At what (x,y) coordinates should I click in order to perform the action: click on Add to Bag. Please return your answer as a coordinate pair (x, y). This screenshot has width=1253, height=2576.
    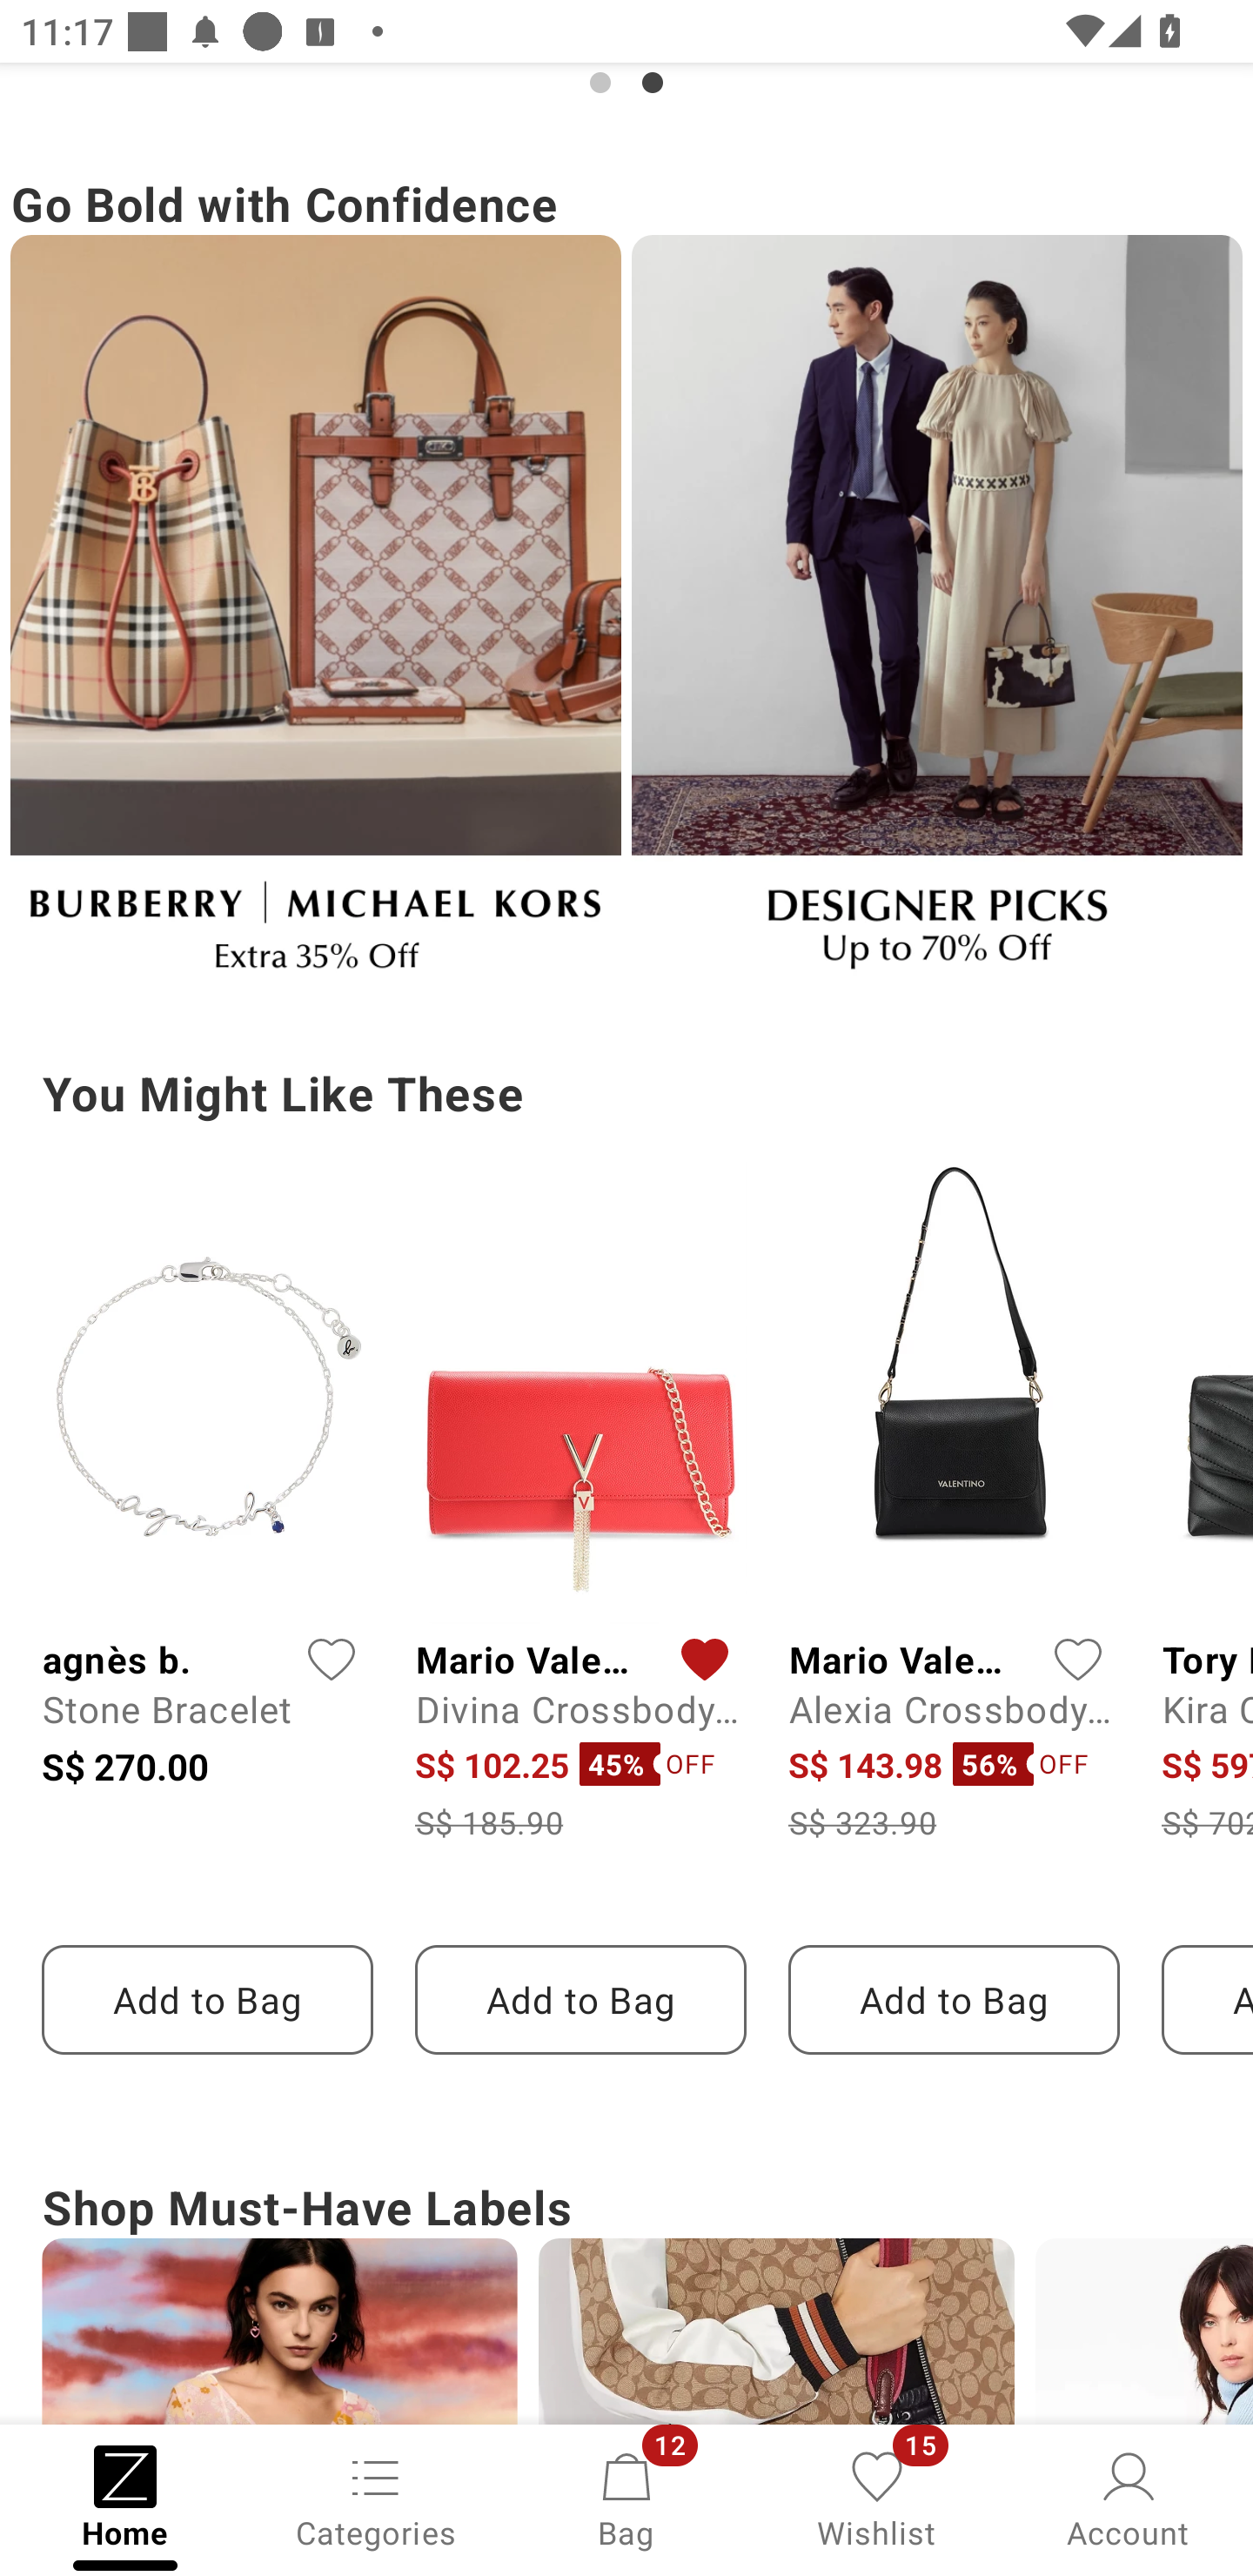
    Looking at the image, I should click on (954, 2000).